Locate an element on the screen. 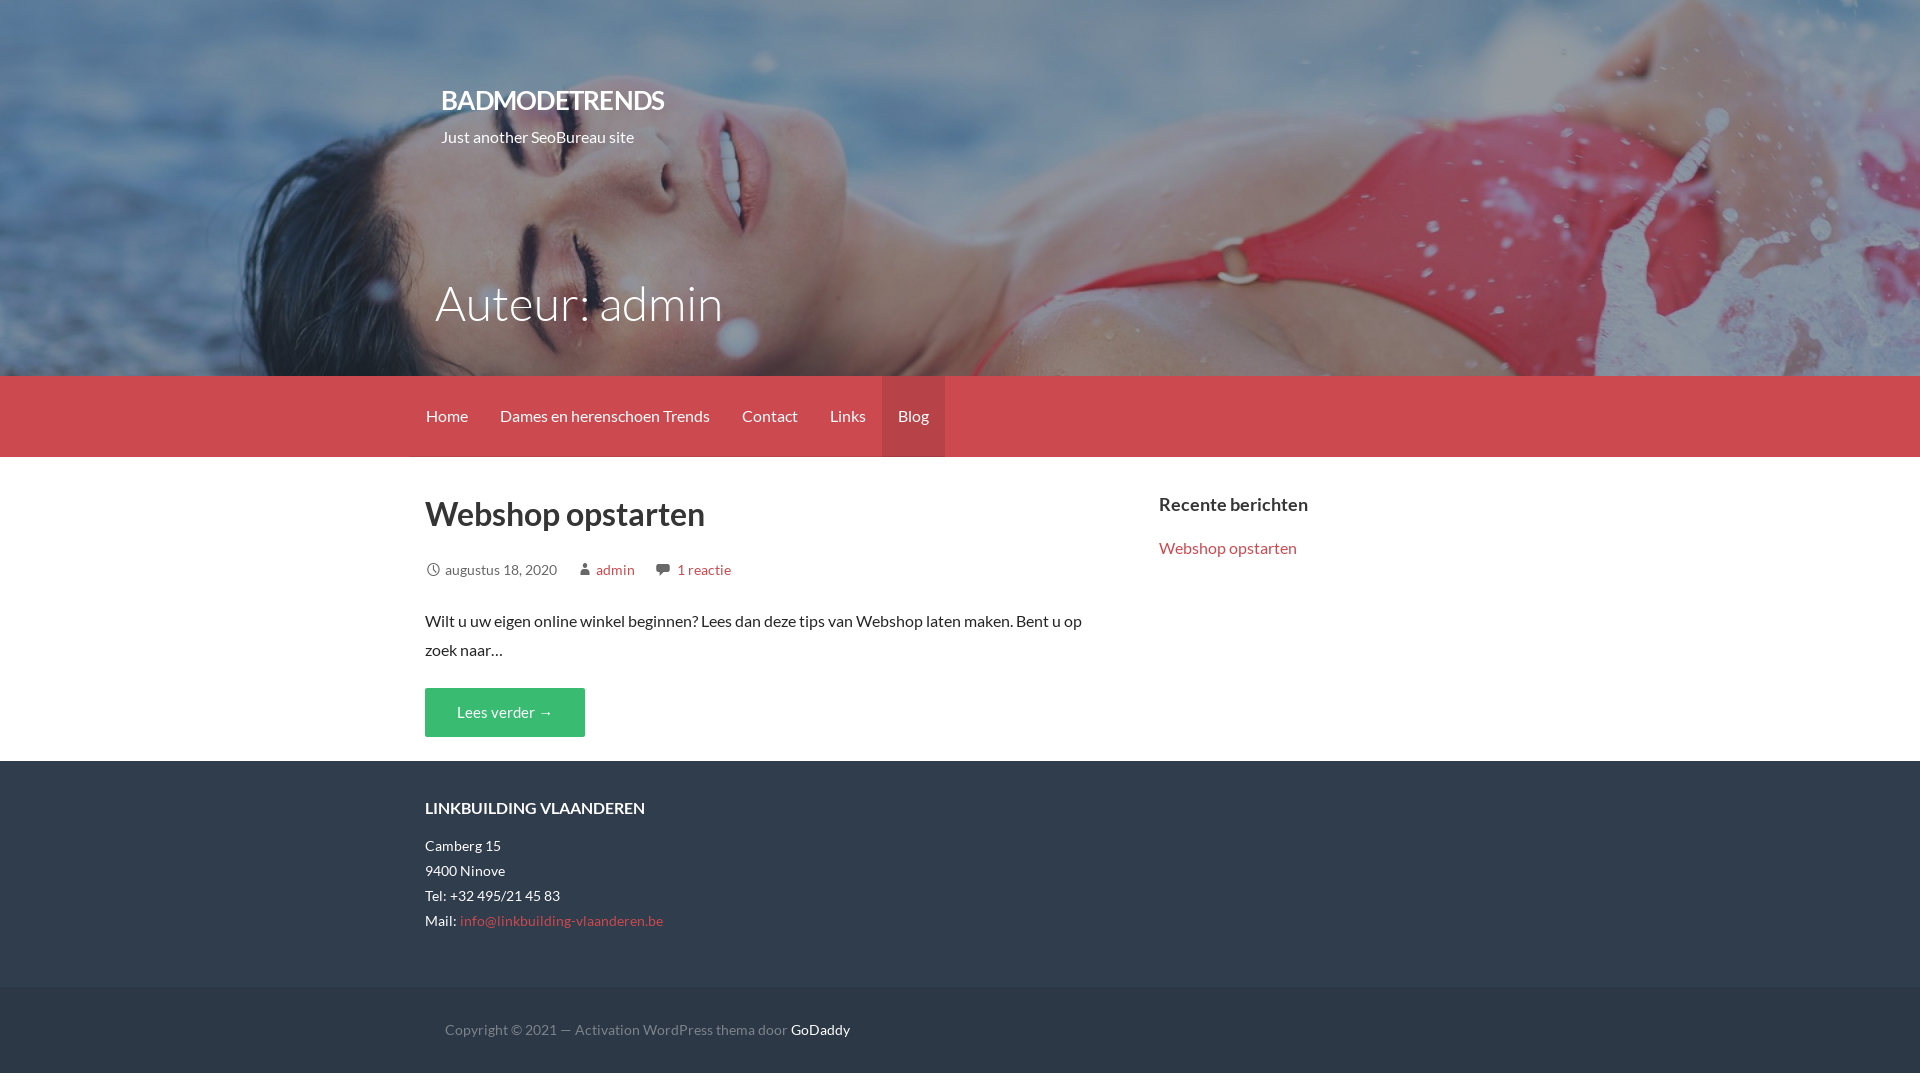  1 reactie is located at coordinates (704, 570).